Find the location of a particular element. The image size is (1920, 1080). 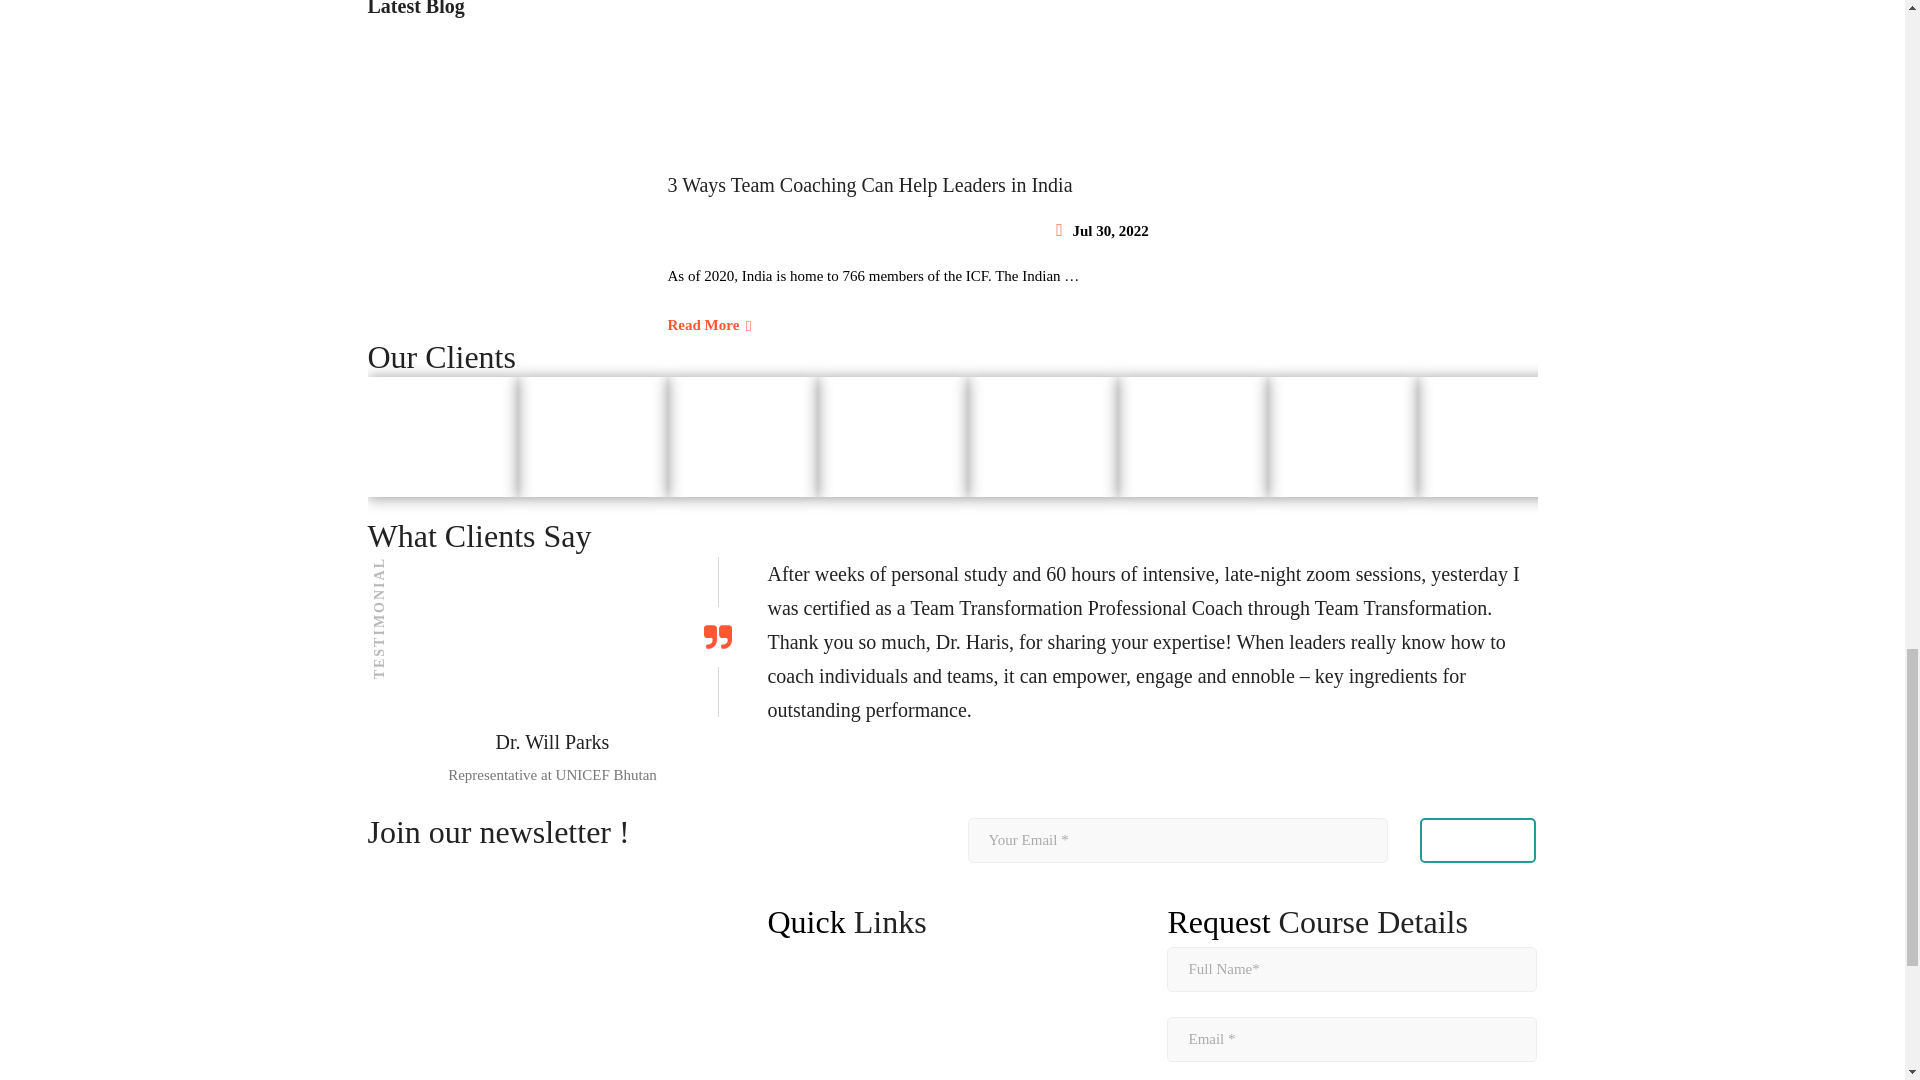

Send is located at coordinates (1478, 840).